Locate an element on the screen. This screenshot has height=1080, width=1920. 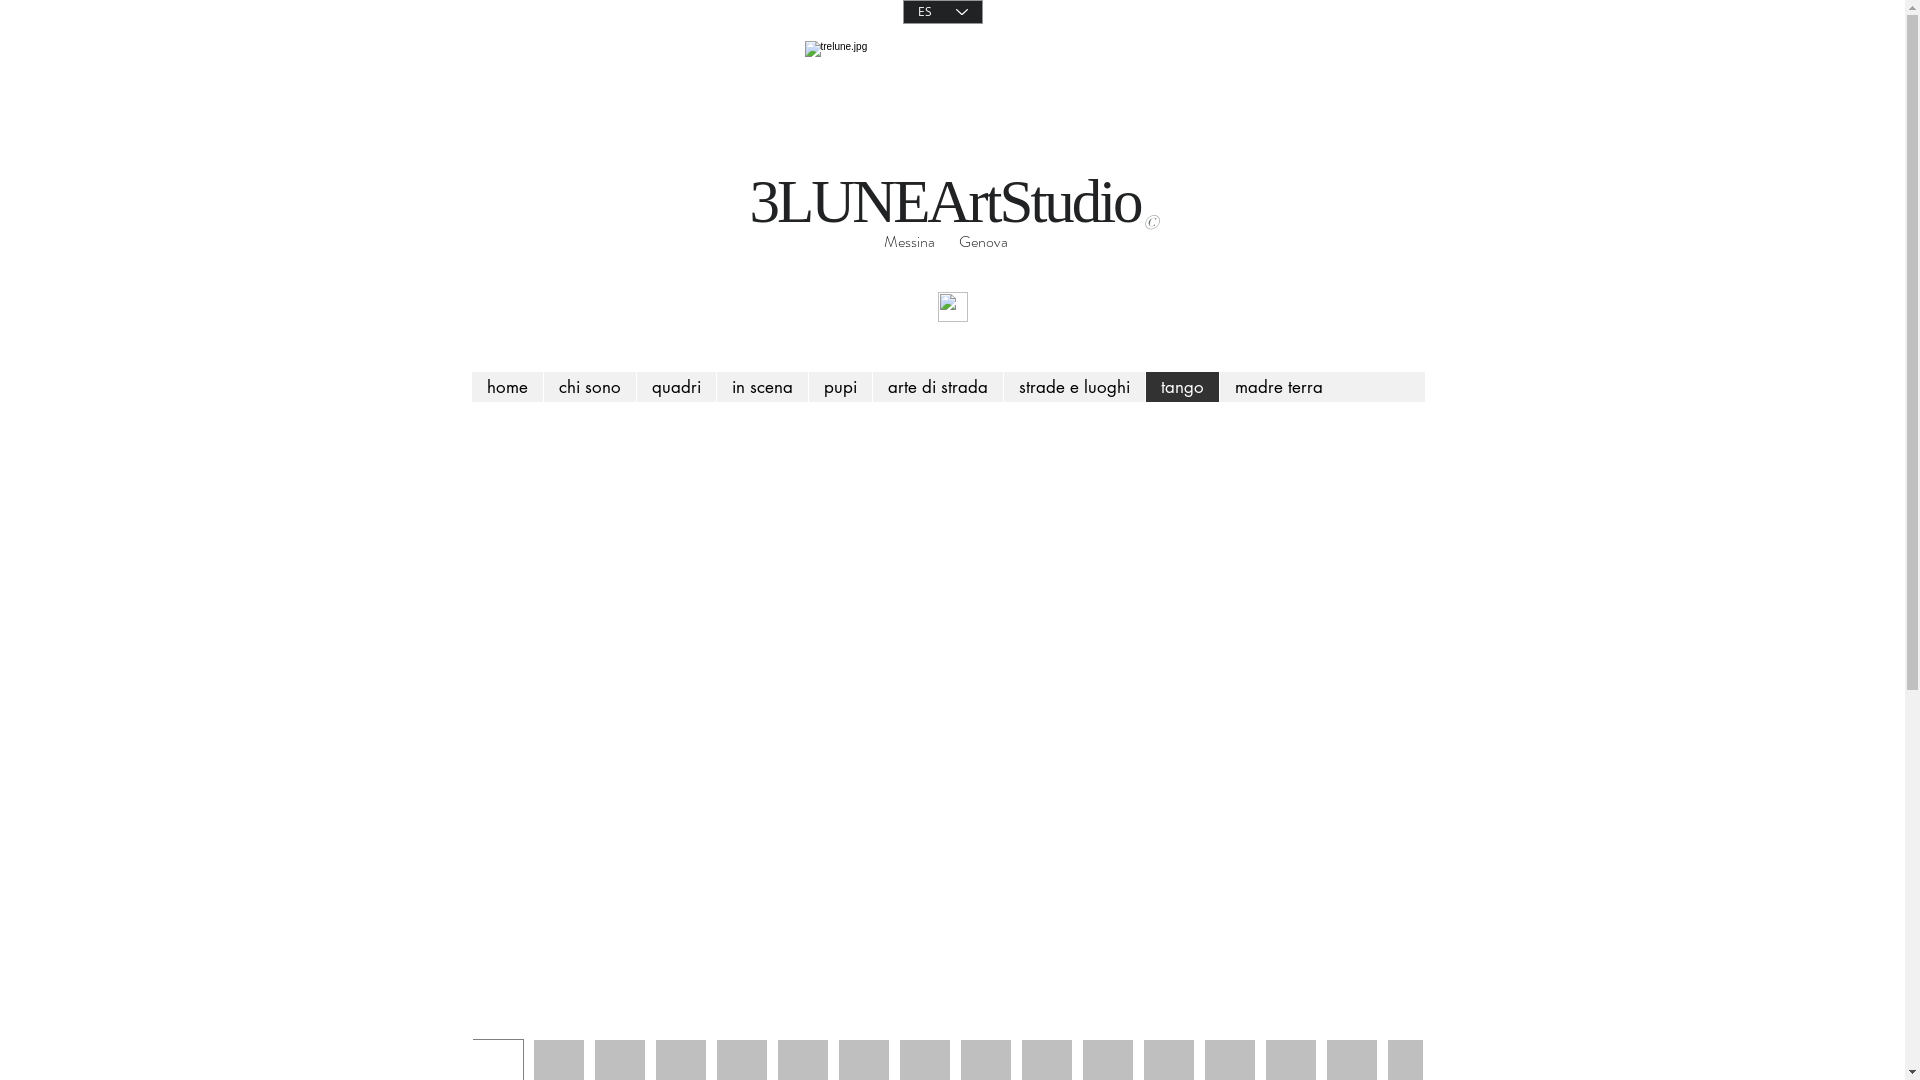
pupi is located at coordinates (840, 387).